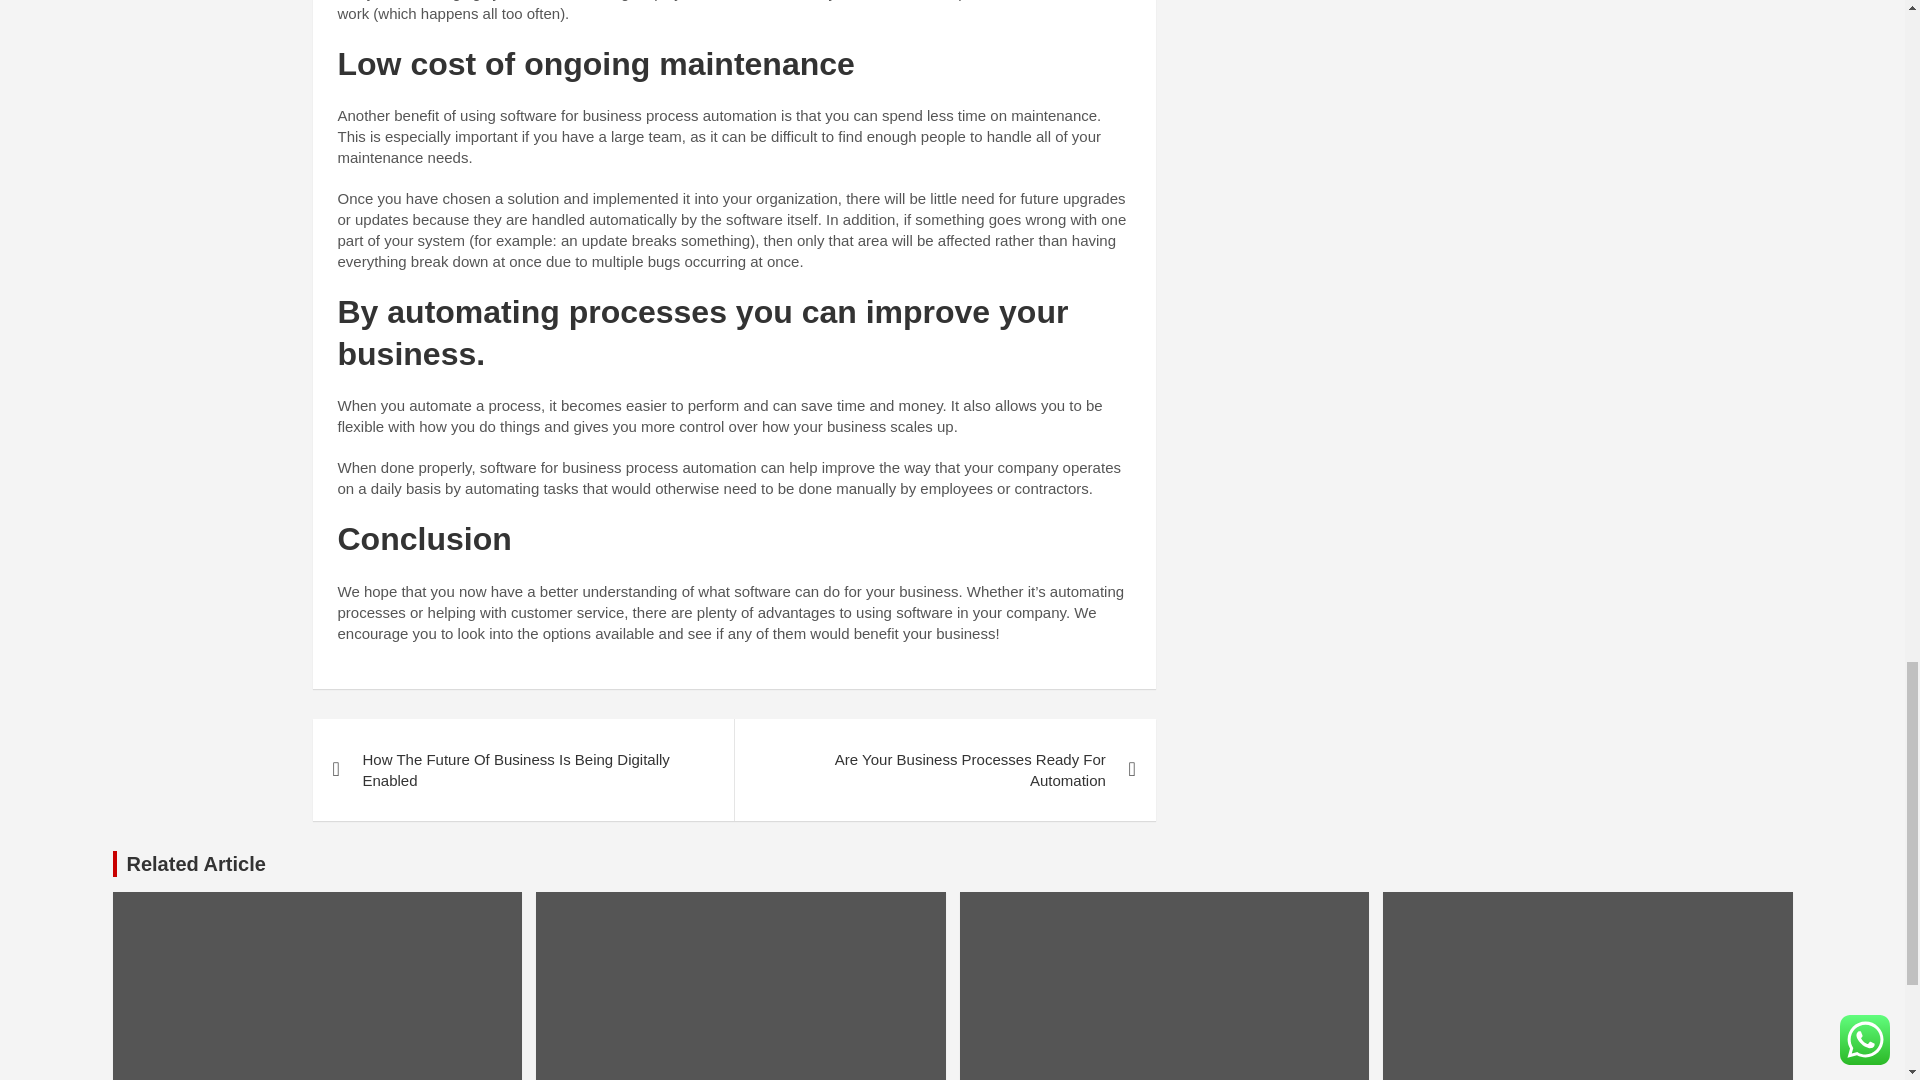 Image resolution: width=1920 pixels, height=1080 pixels. What do you see at coordinates (522, 770) in the screenshot?
I see `How The Future Of Business Is Being Digitally Enabled` at bounding box center [522, 770].